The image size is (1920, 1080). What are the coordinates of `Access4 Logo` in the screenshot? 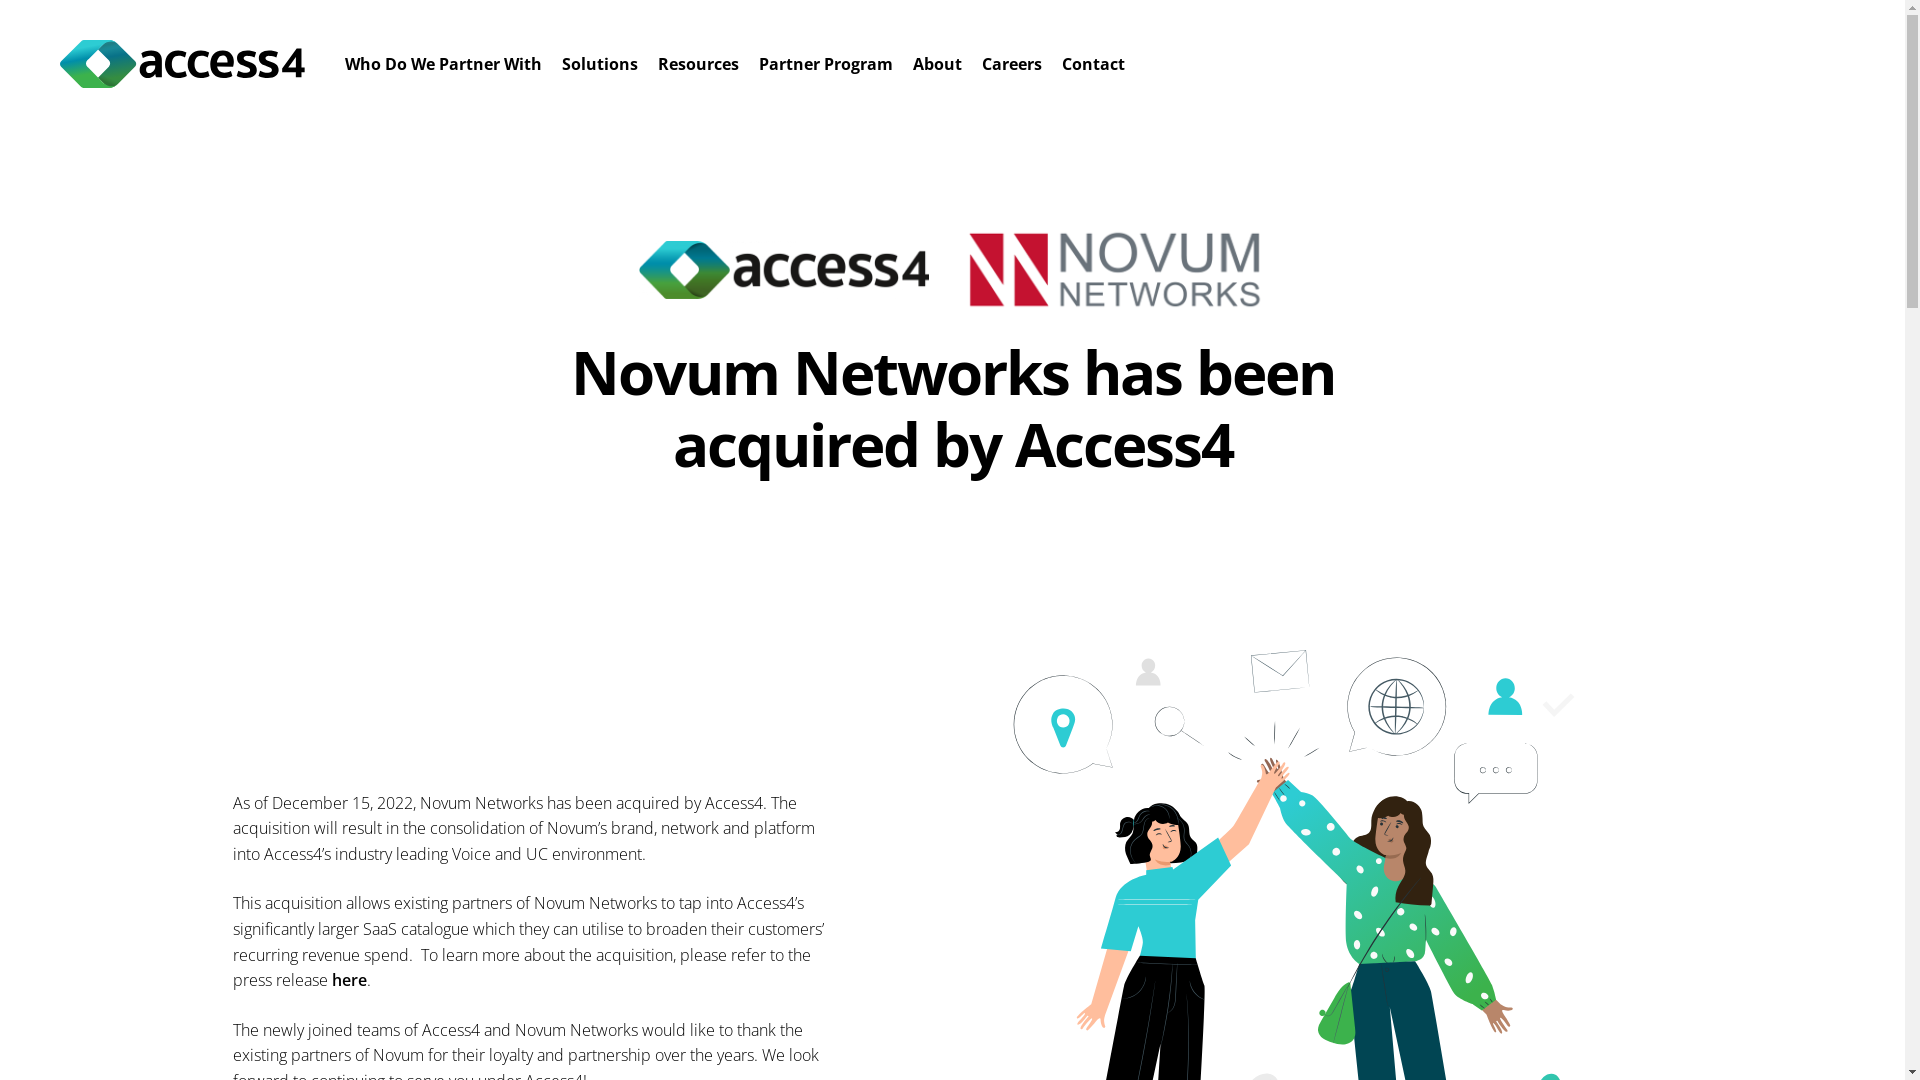 It's located at (182, 64).